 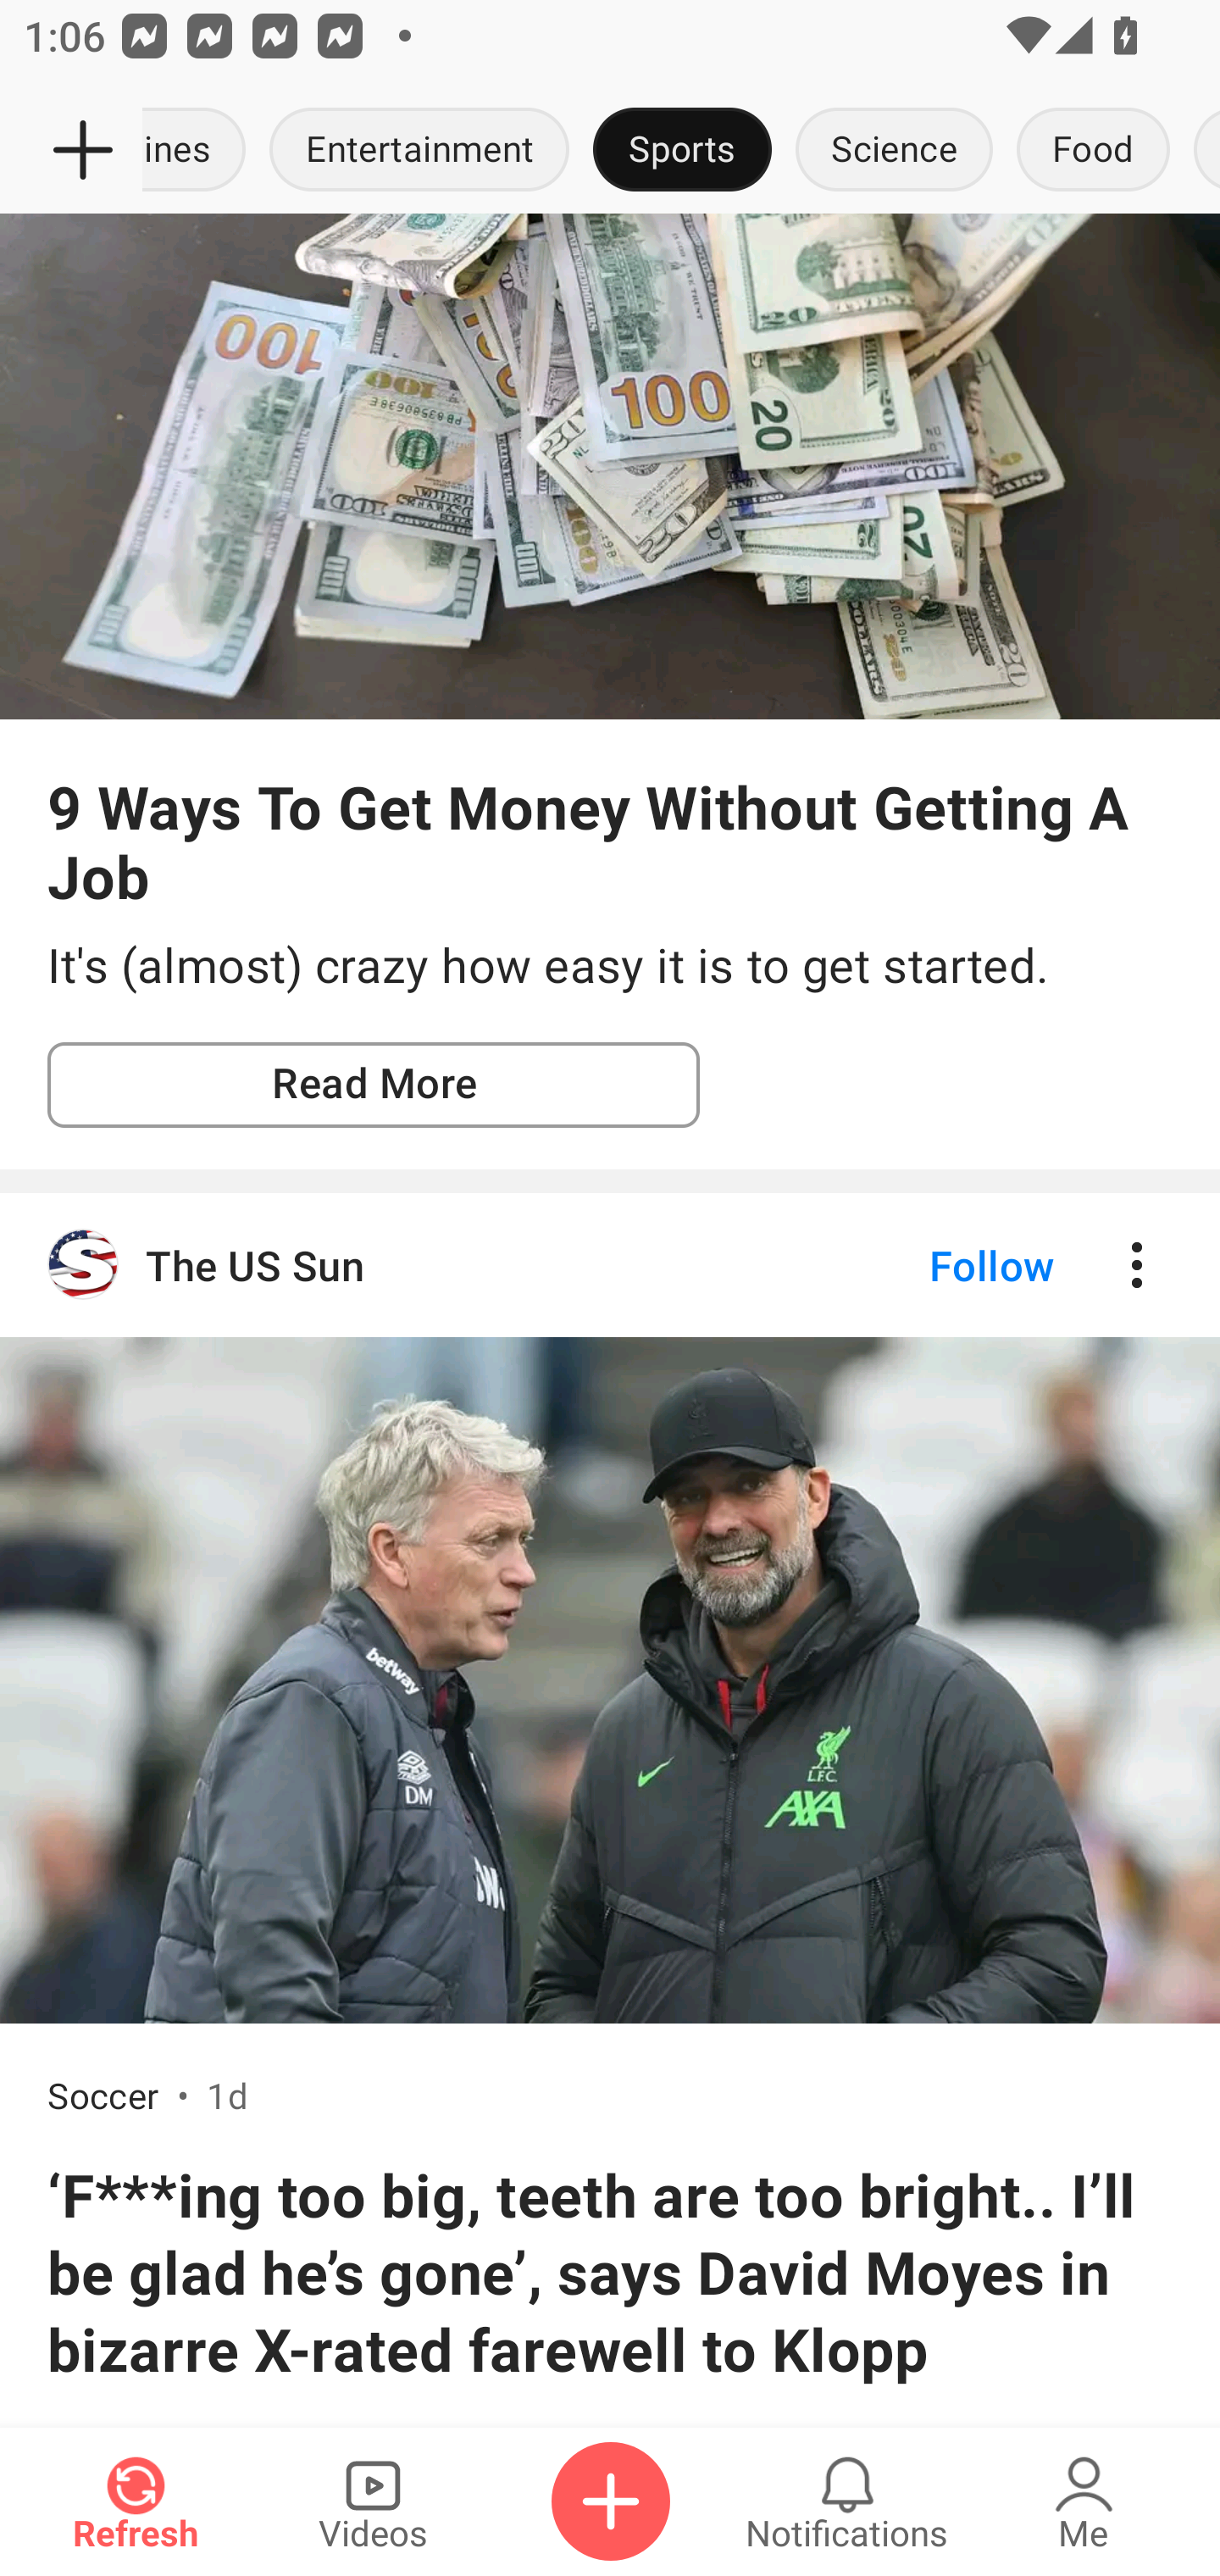 I want to click on Entertainment, so click(x=419, y=151).